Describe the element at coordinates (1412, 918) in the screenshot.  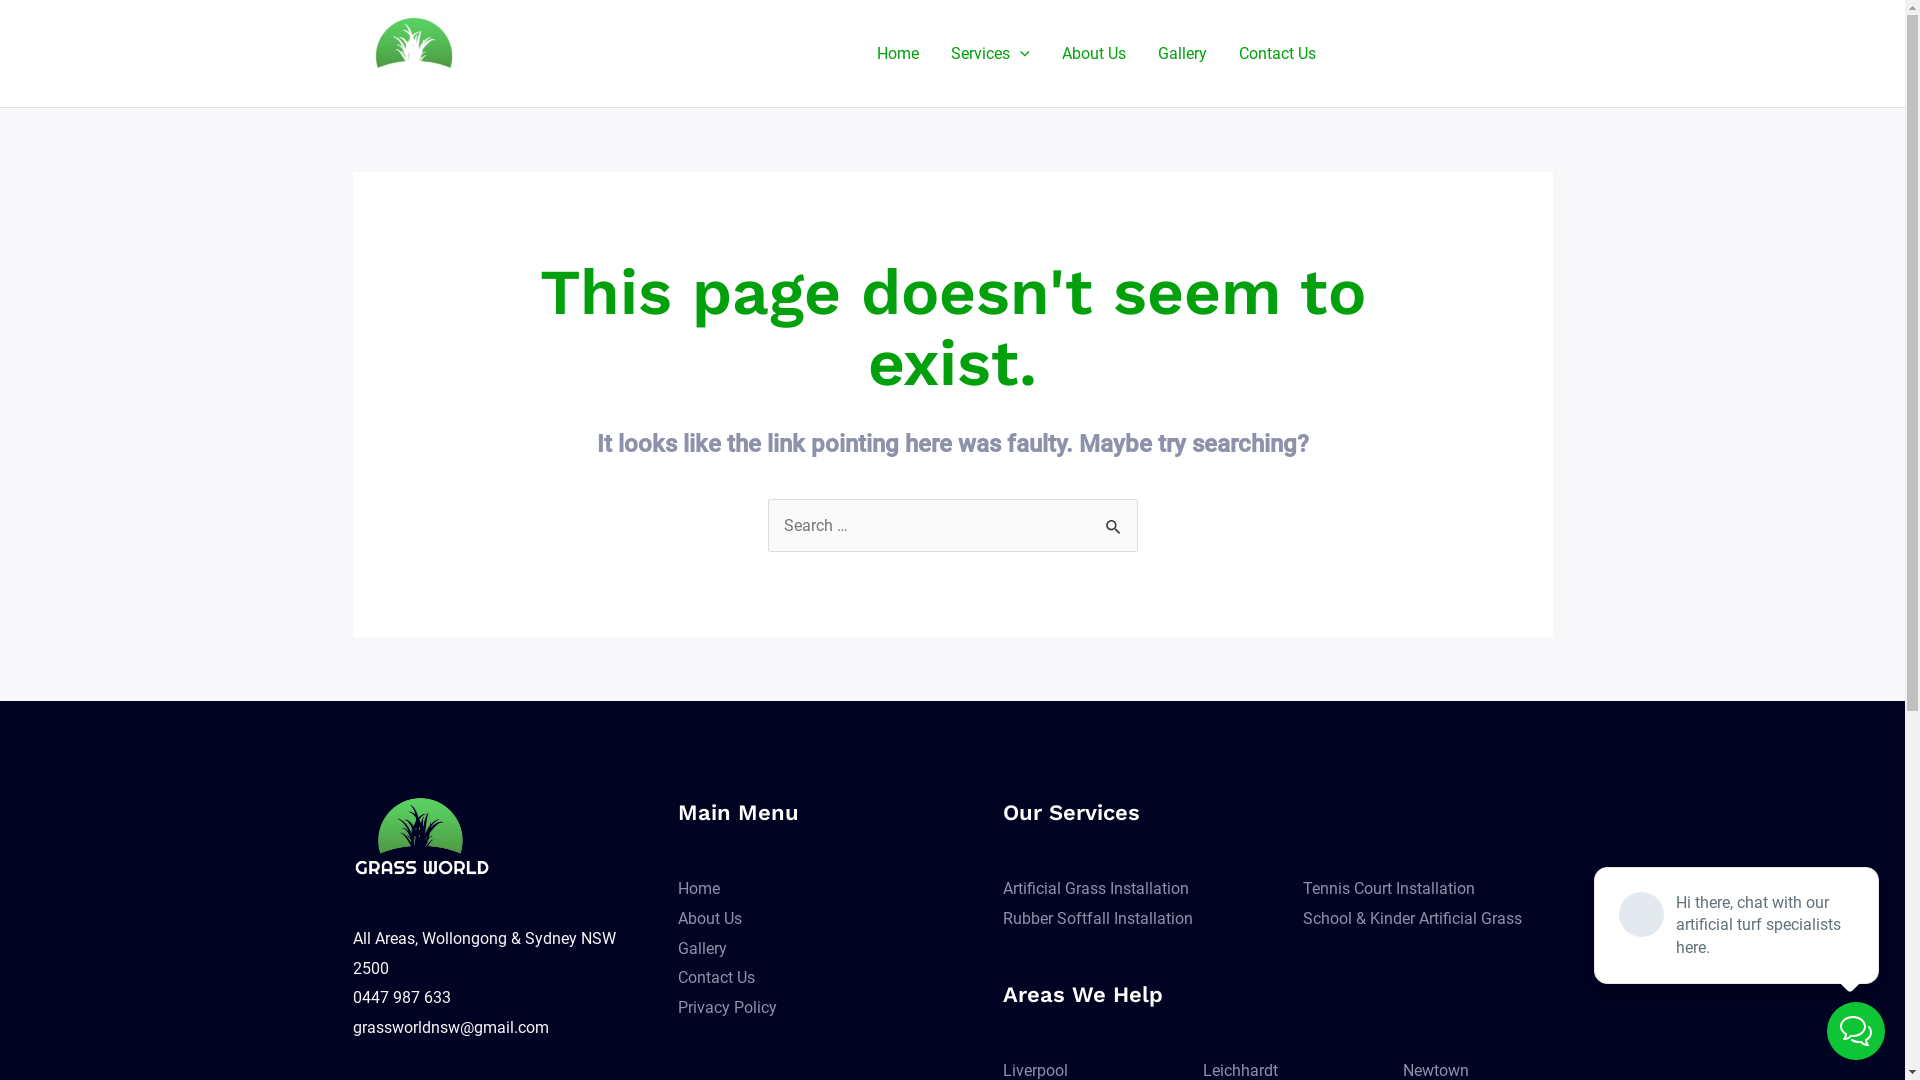
I see `School & Kinder Artificial Grass` at that location.